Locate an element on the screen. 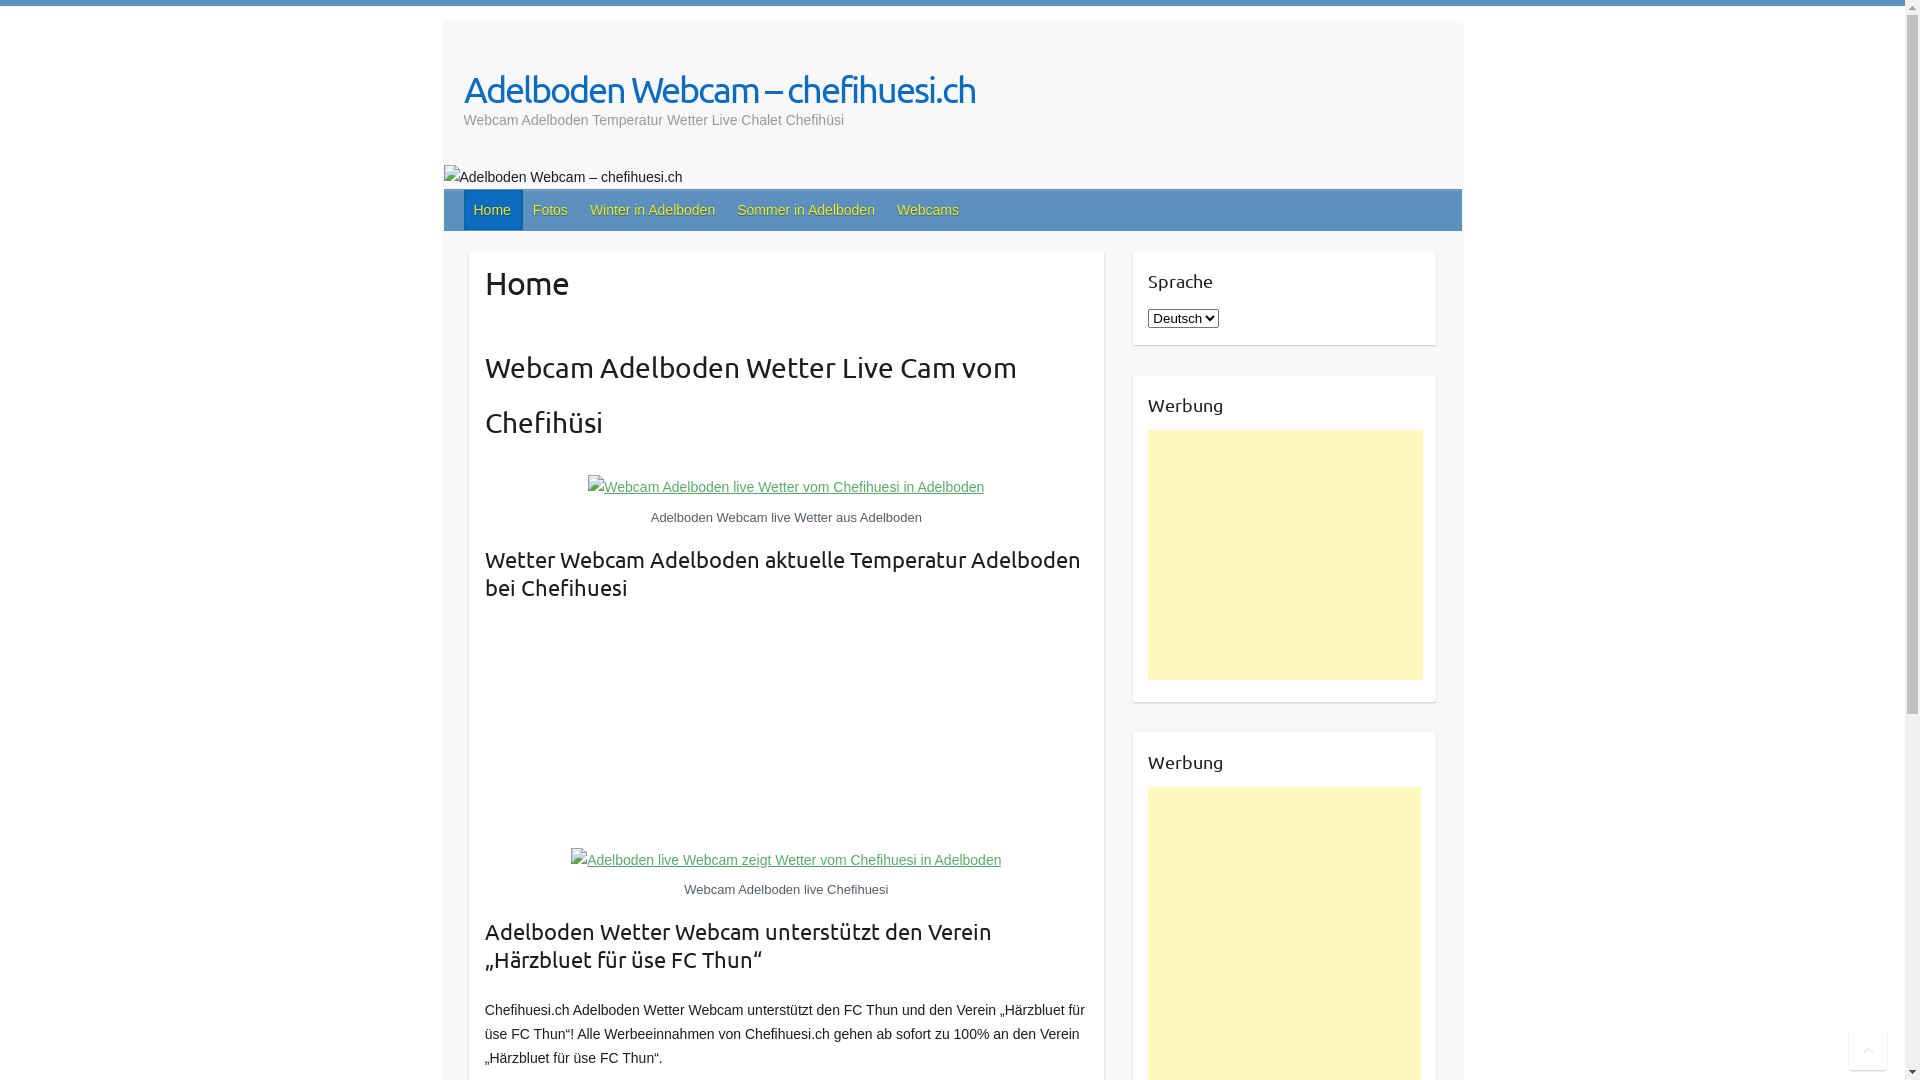 This screenshot has height=1080, width=1920. Home is located at coordinates (494, 210).